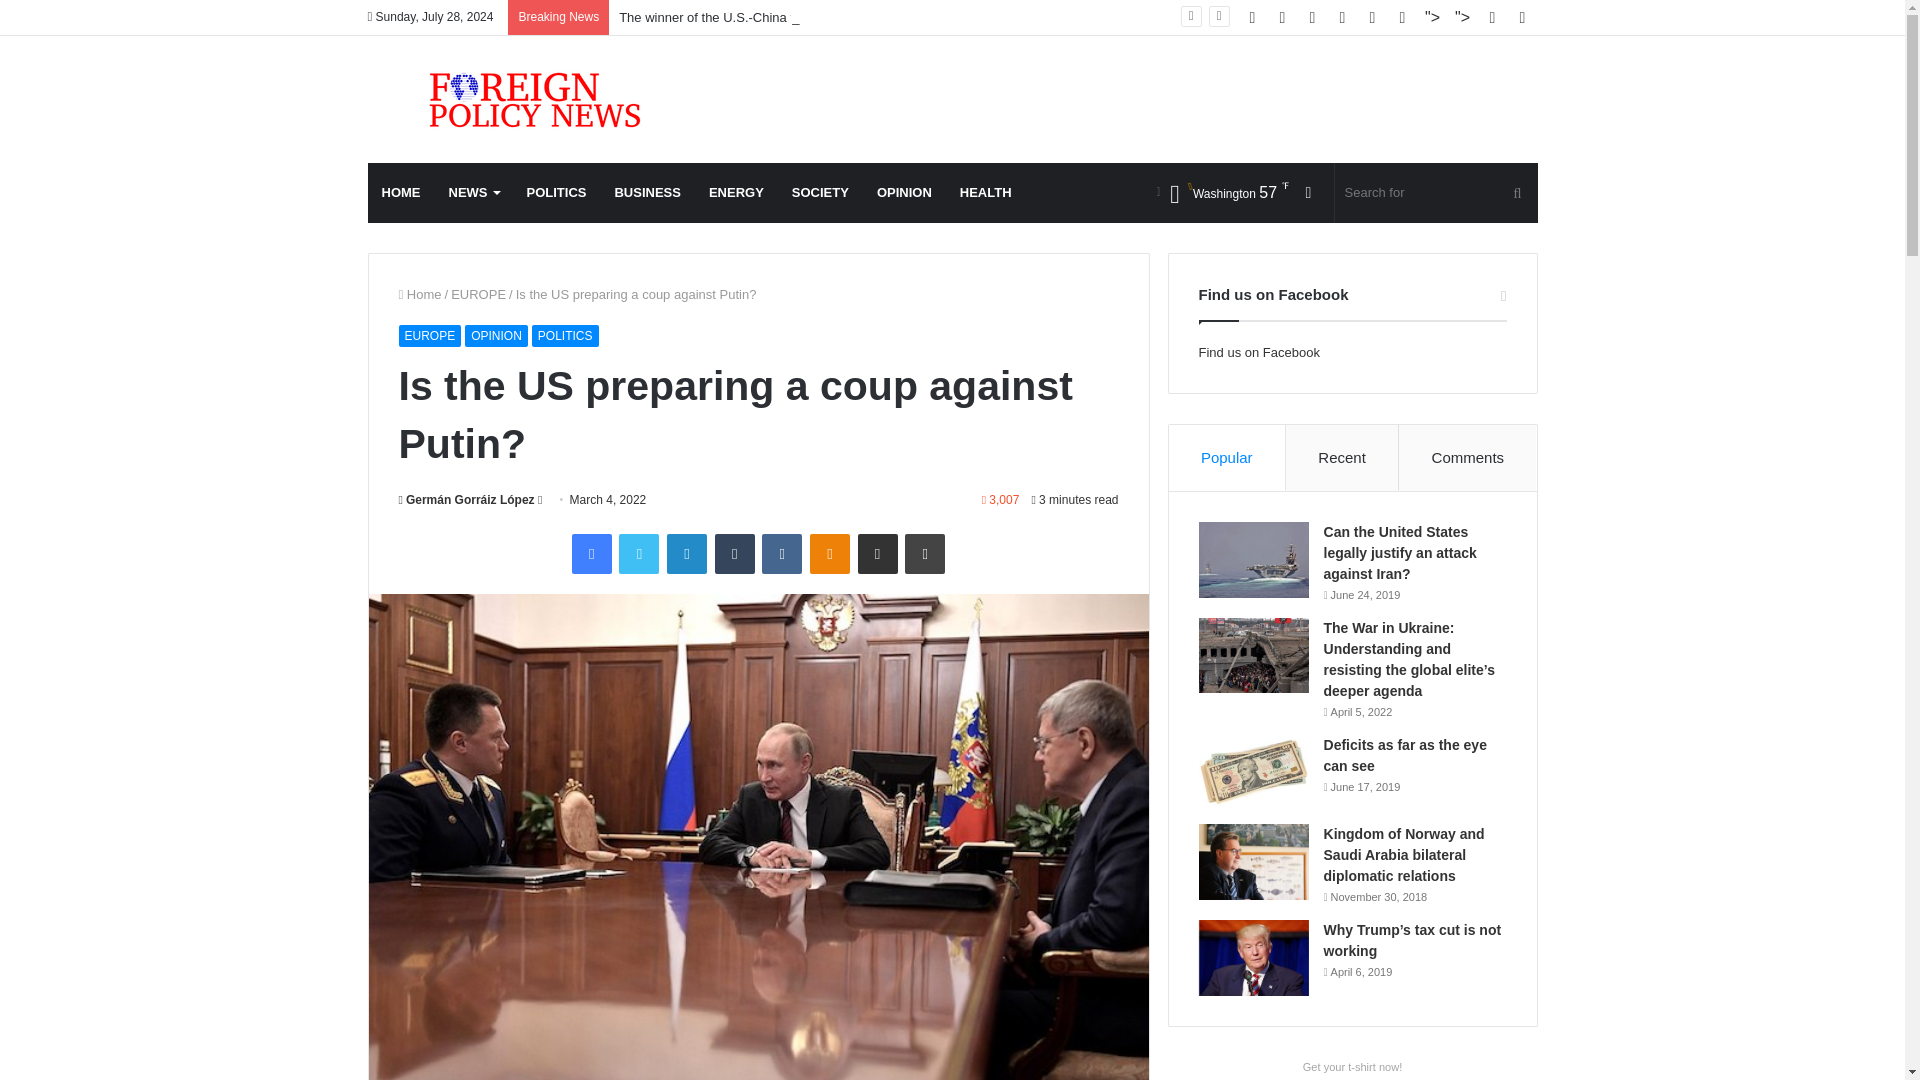  I want to click on OPINION, so click(496, 336).